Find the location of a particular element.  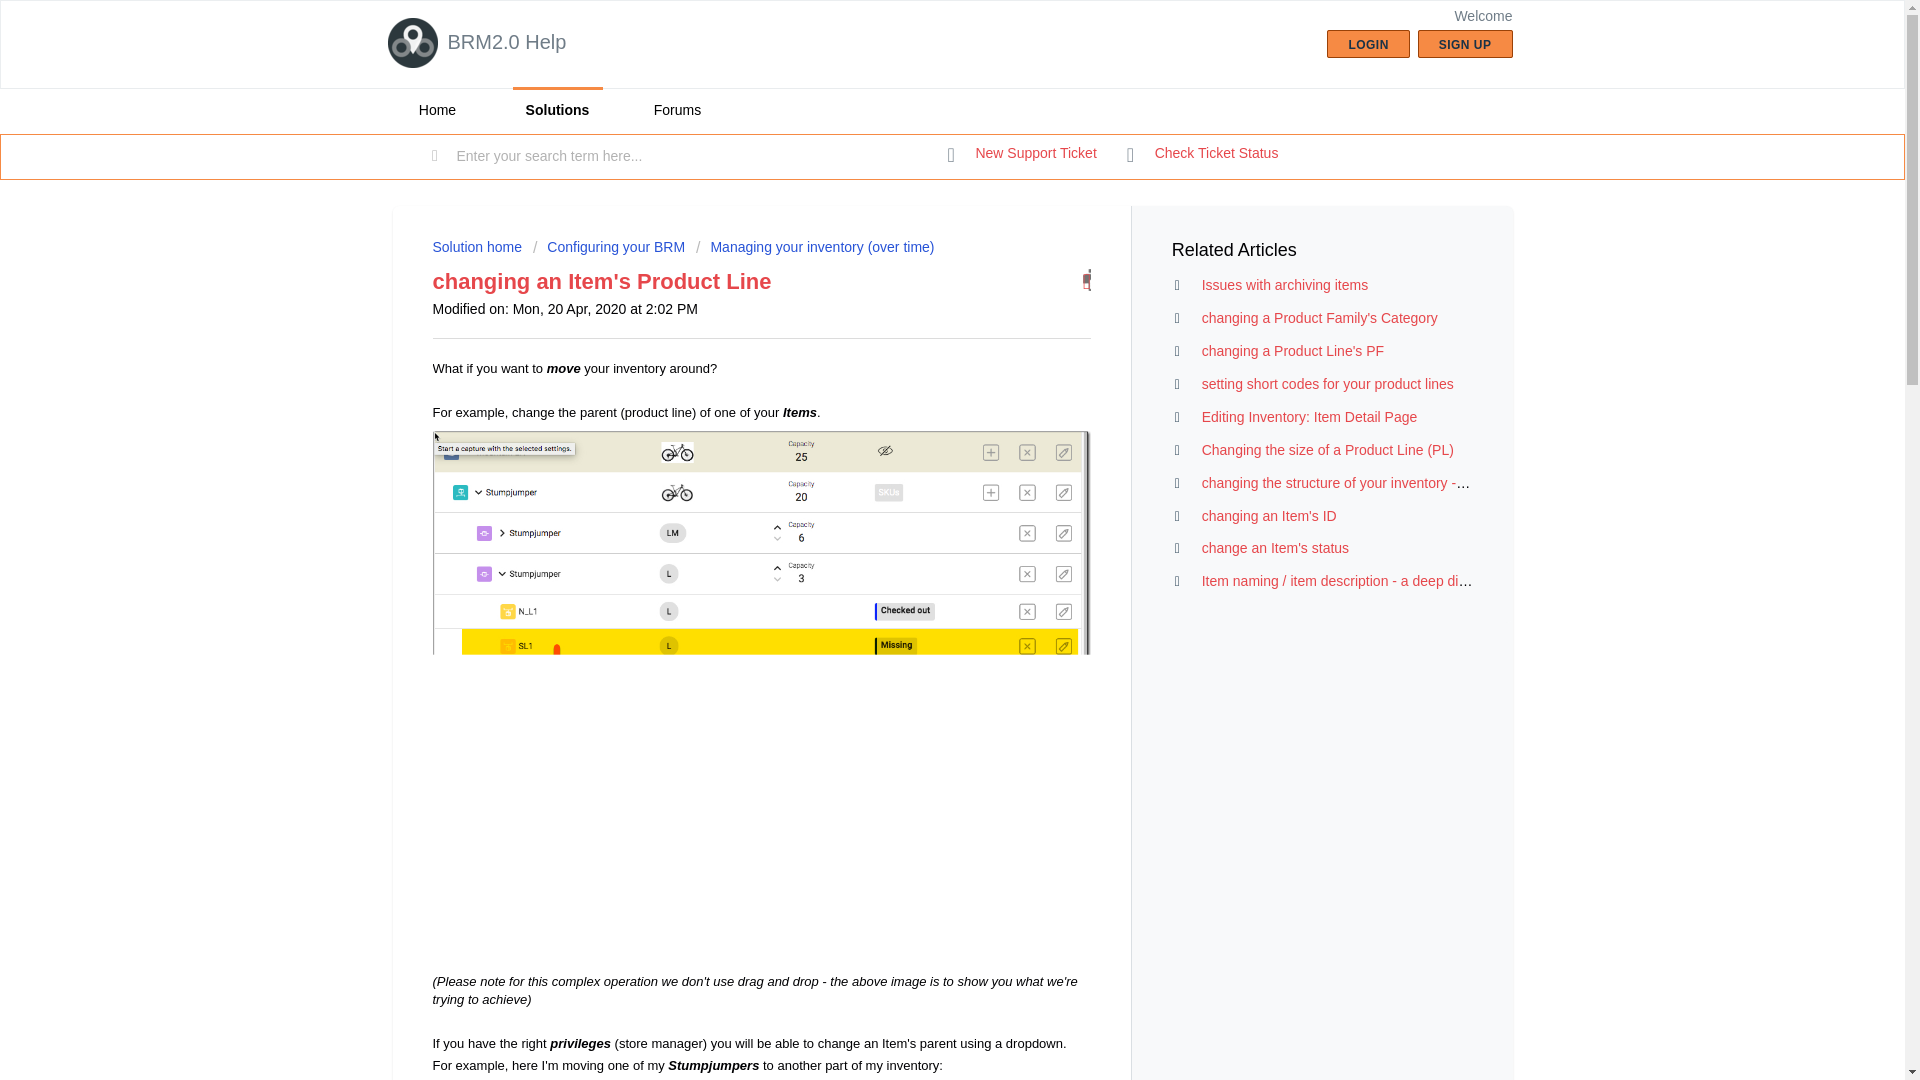

Configuring your BRM is located at coordinates (609, 246).